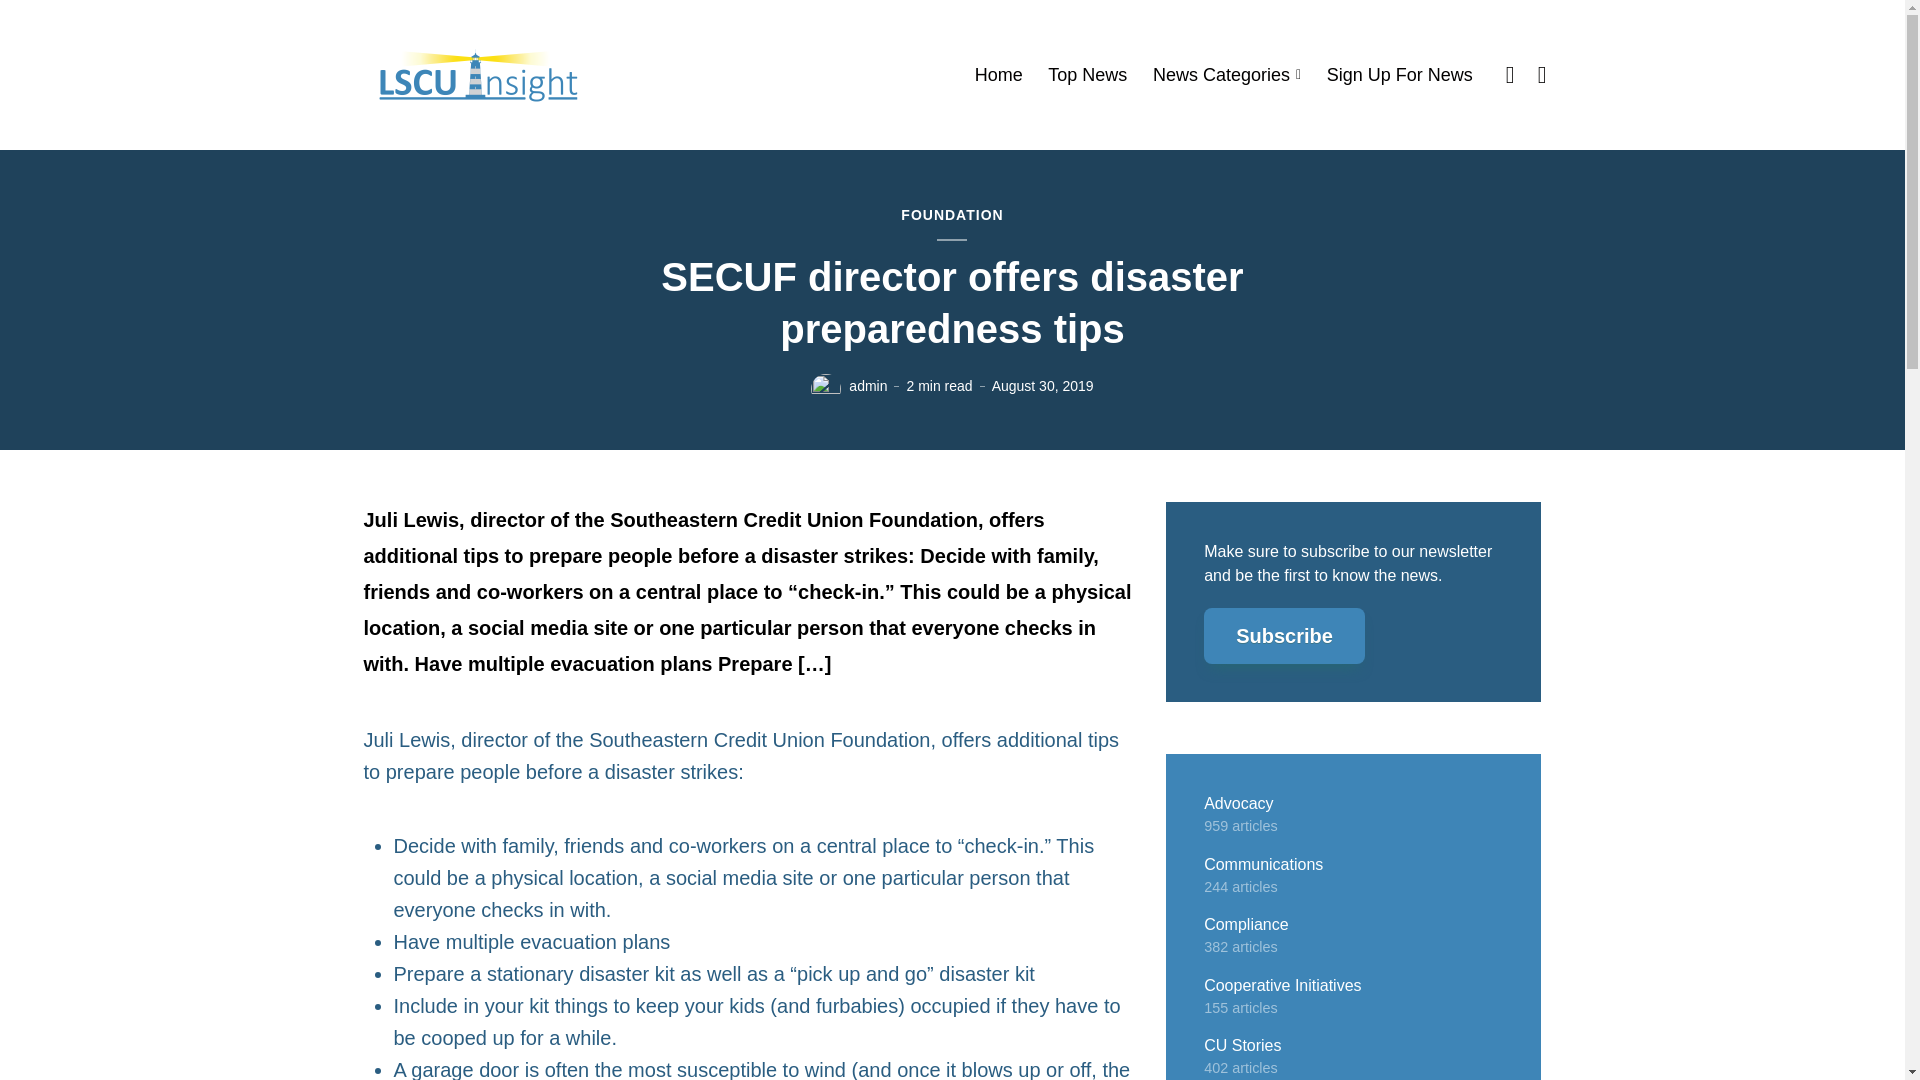 This screenshot has width=1920, height=1080. I want to click on admin, so click(868, 386).